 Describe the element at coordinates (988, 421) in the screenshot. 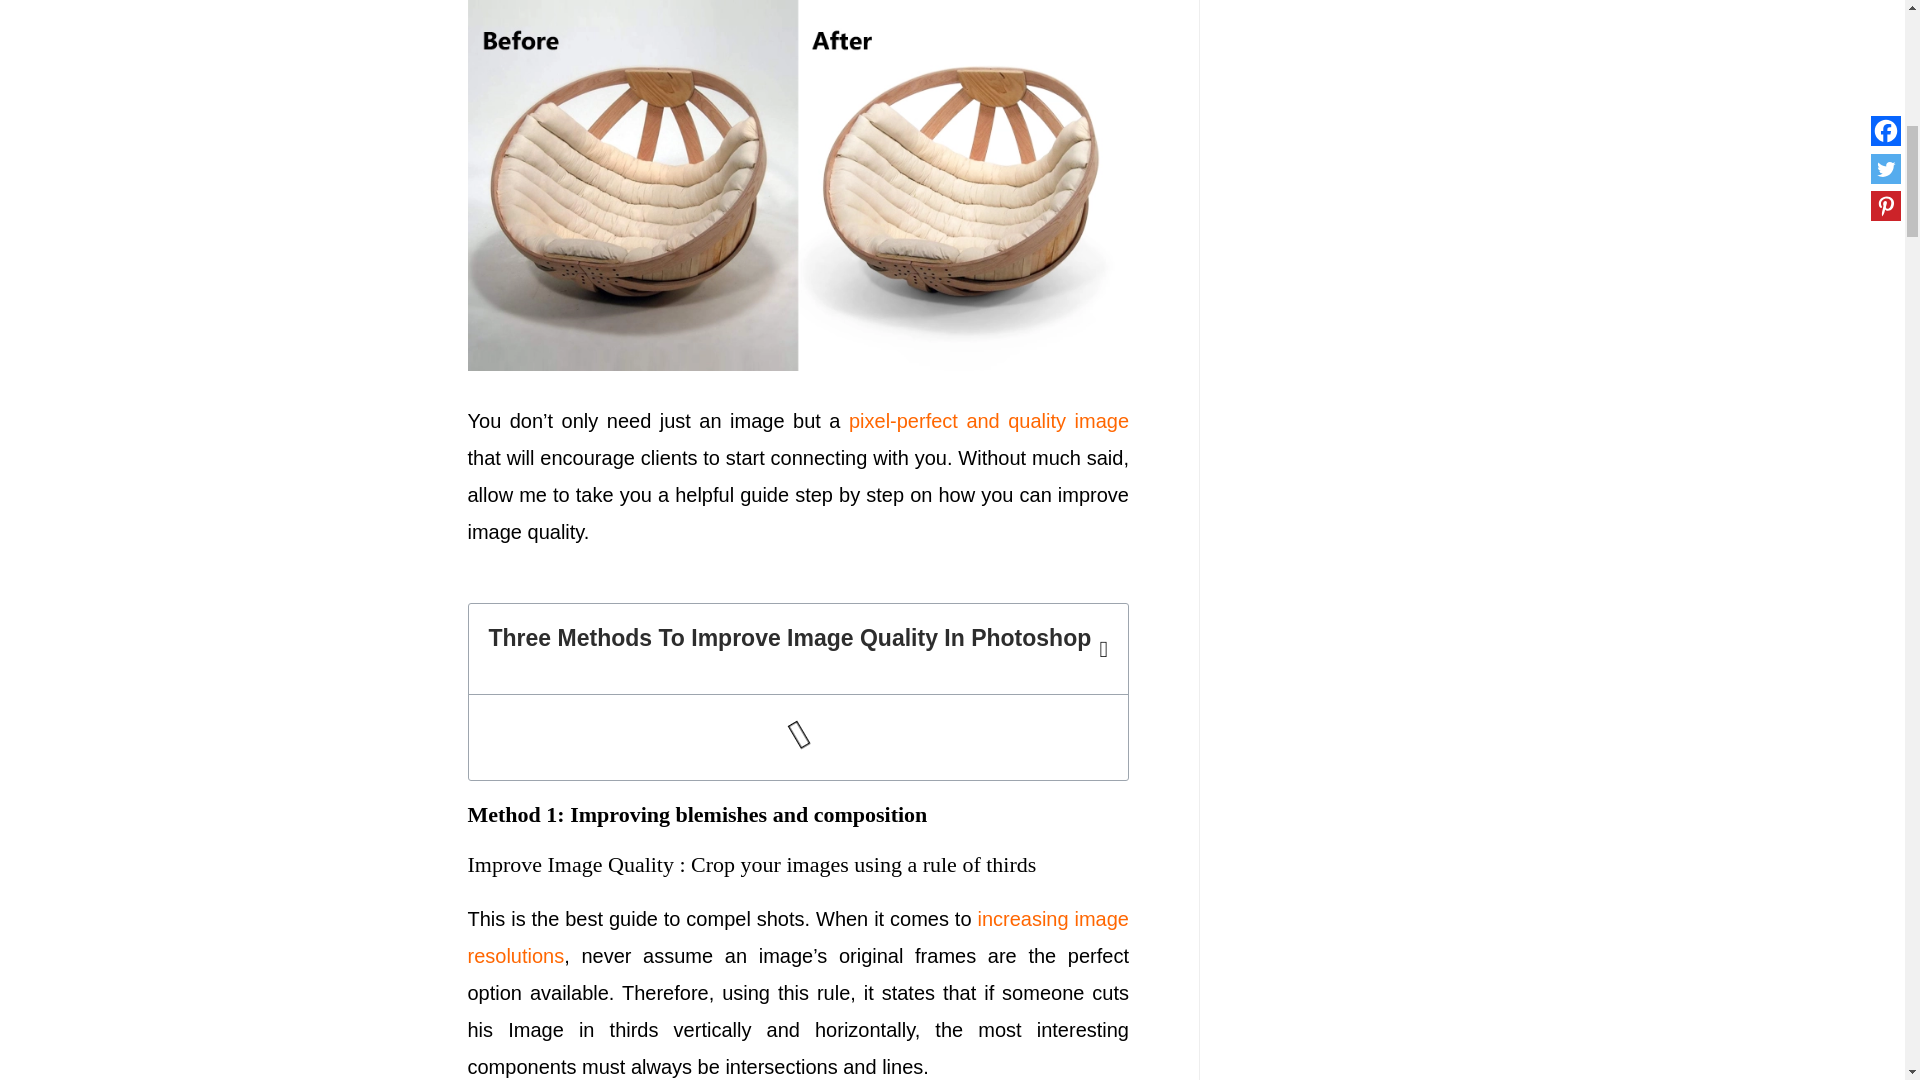

I see `pixel-perfect and quality image` at that location.